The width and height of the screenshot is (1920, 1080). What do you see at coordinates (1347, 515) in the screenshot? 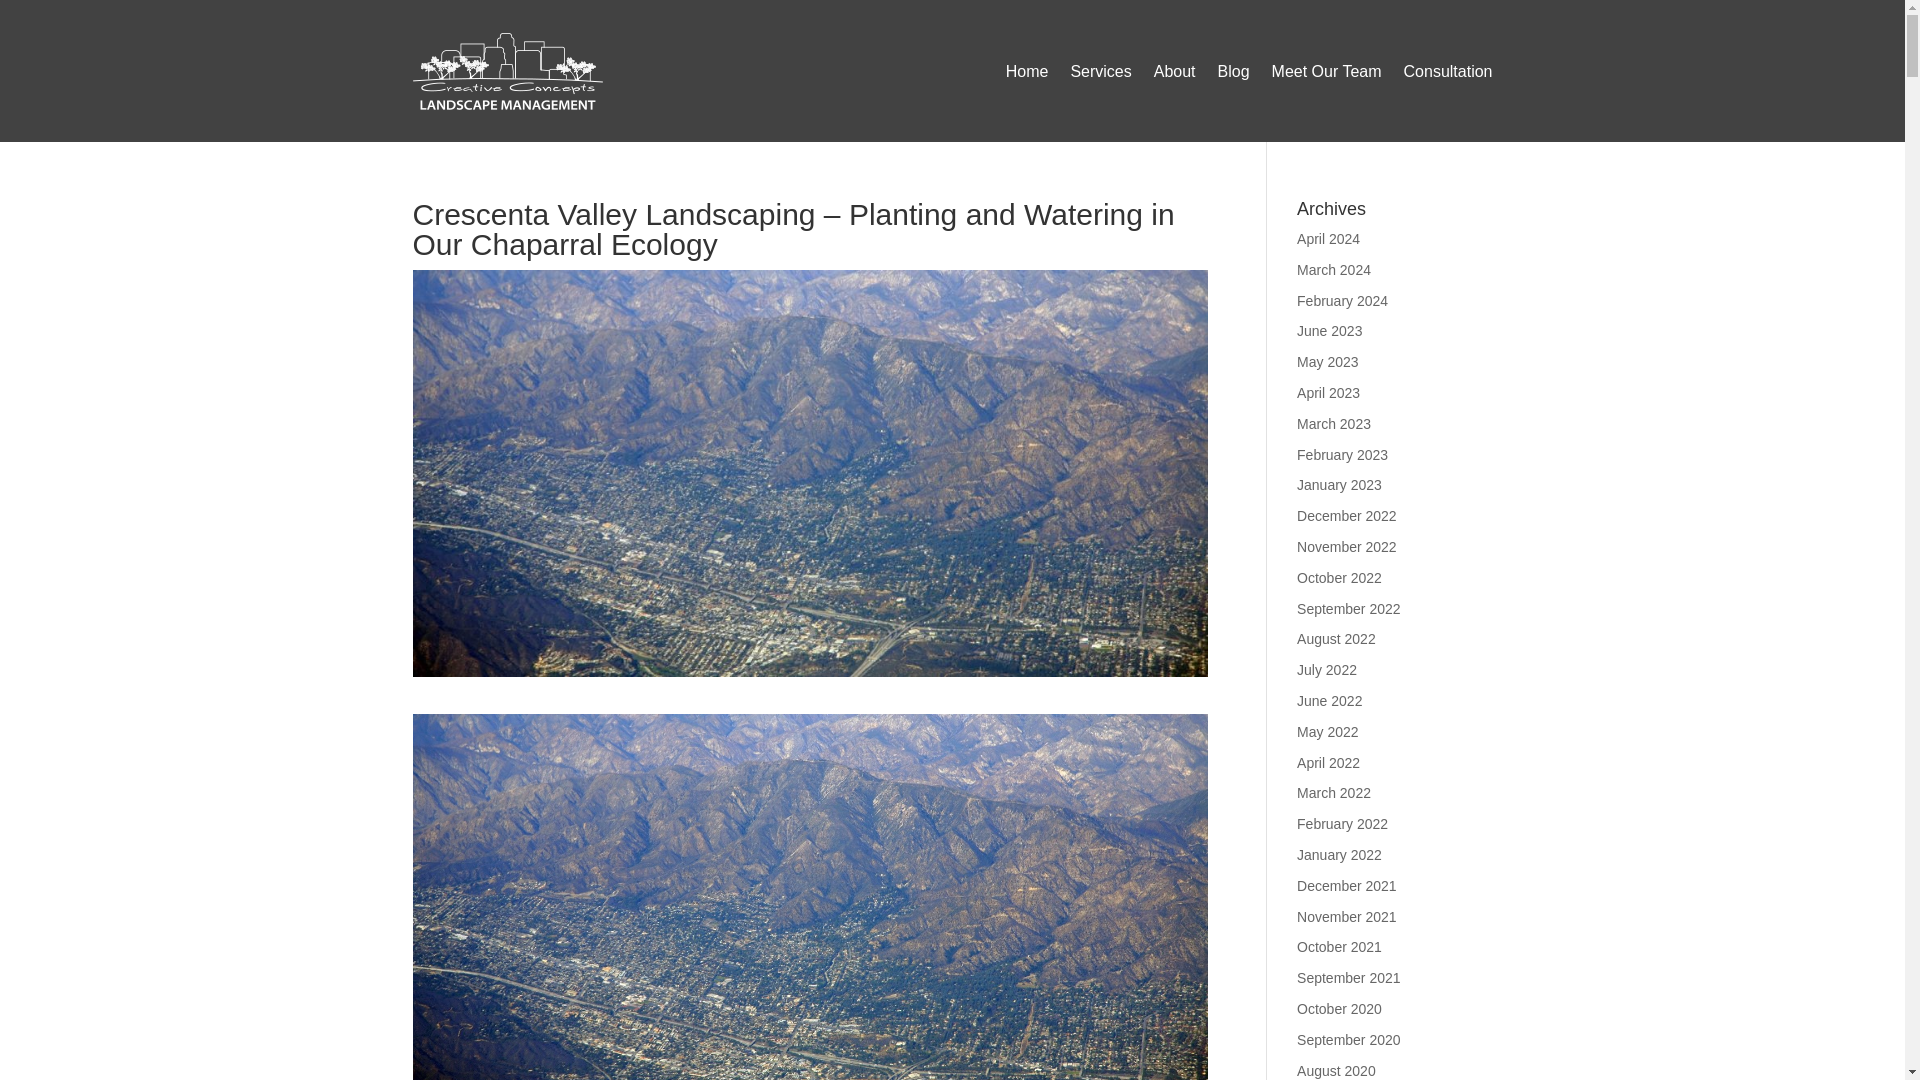
I see `December 2022` at bounding box center [1347, 515].